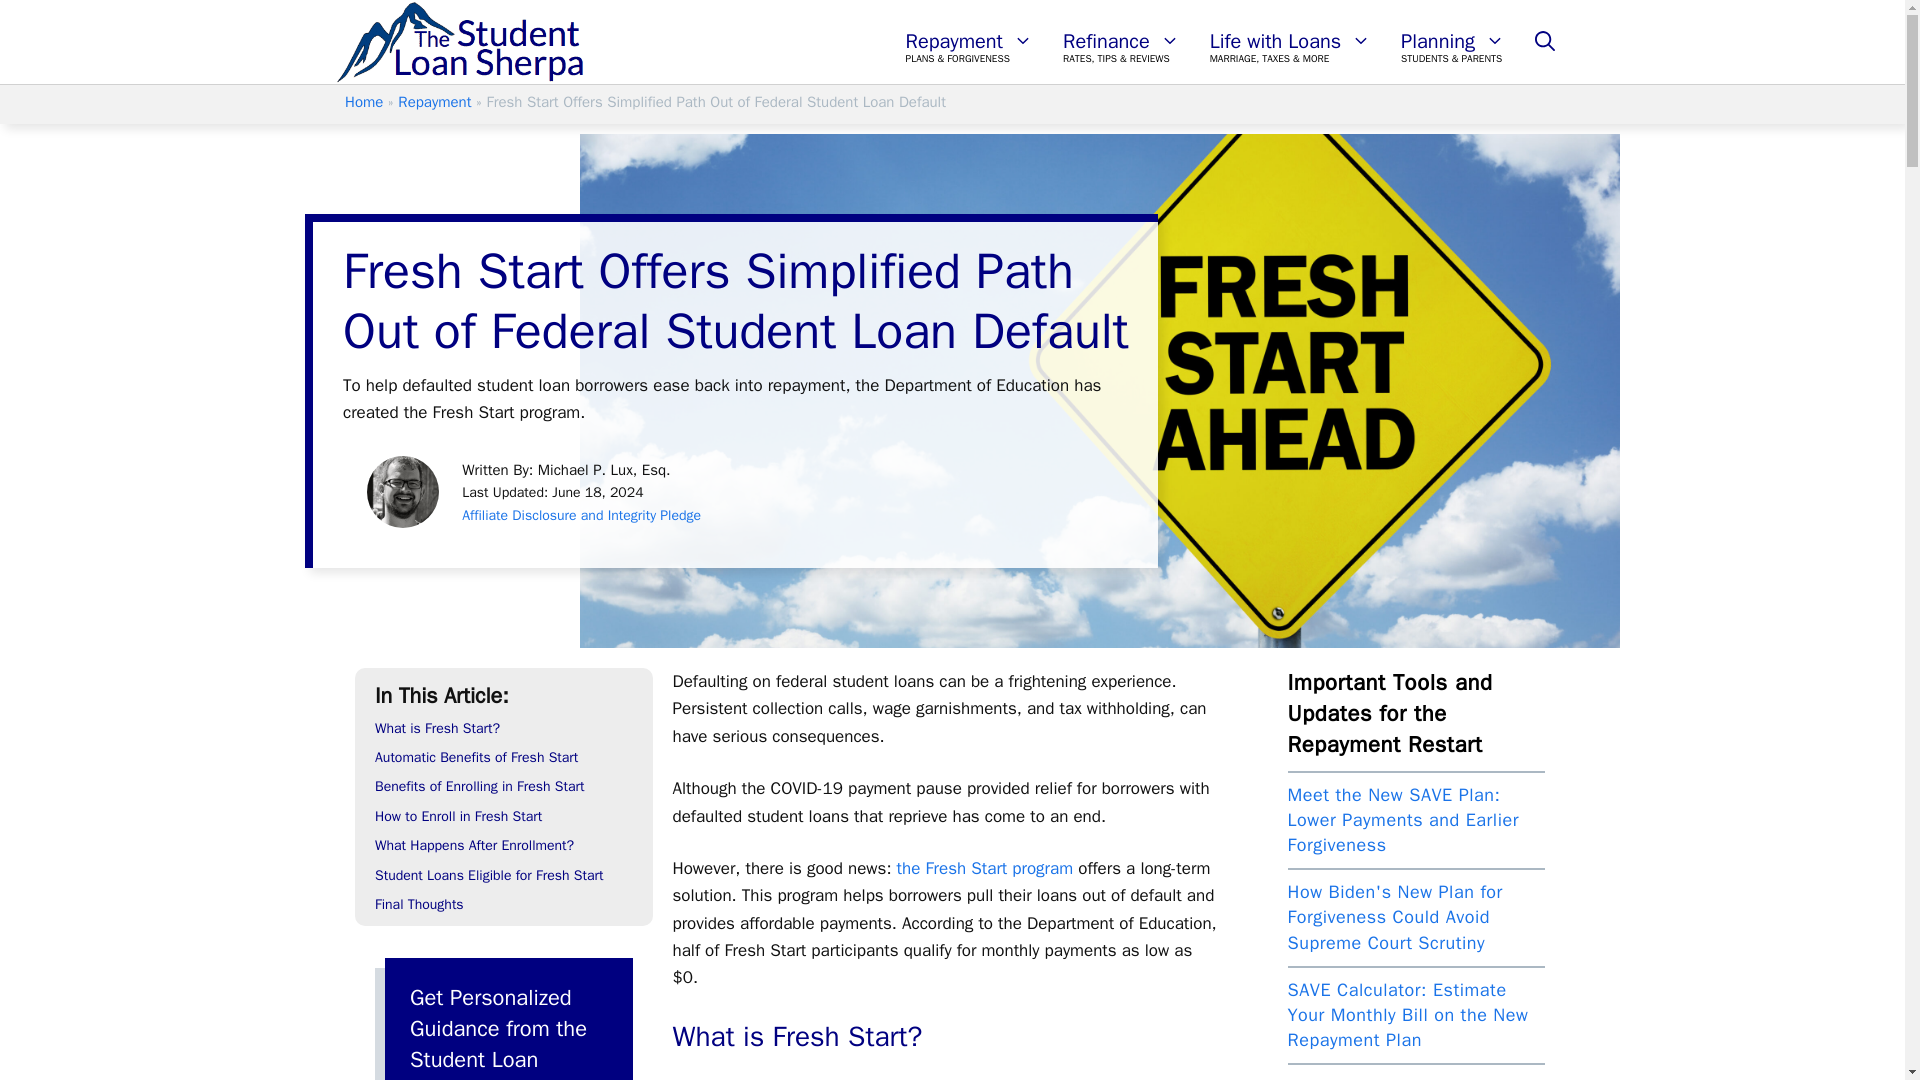 The width and height of the screenshot is (1920, 1080). I want to click on Home, so click(364, 102).